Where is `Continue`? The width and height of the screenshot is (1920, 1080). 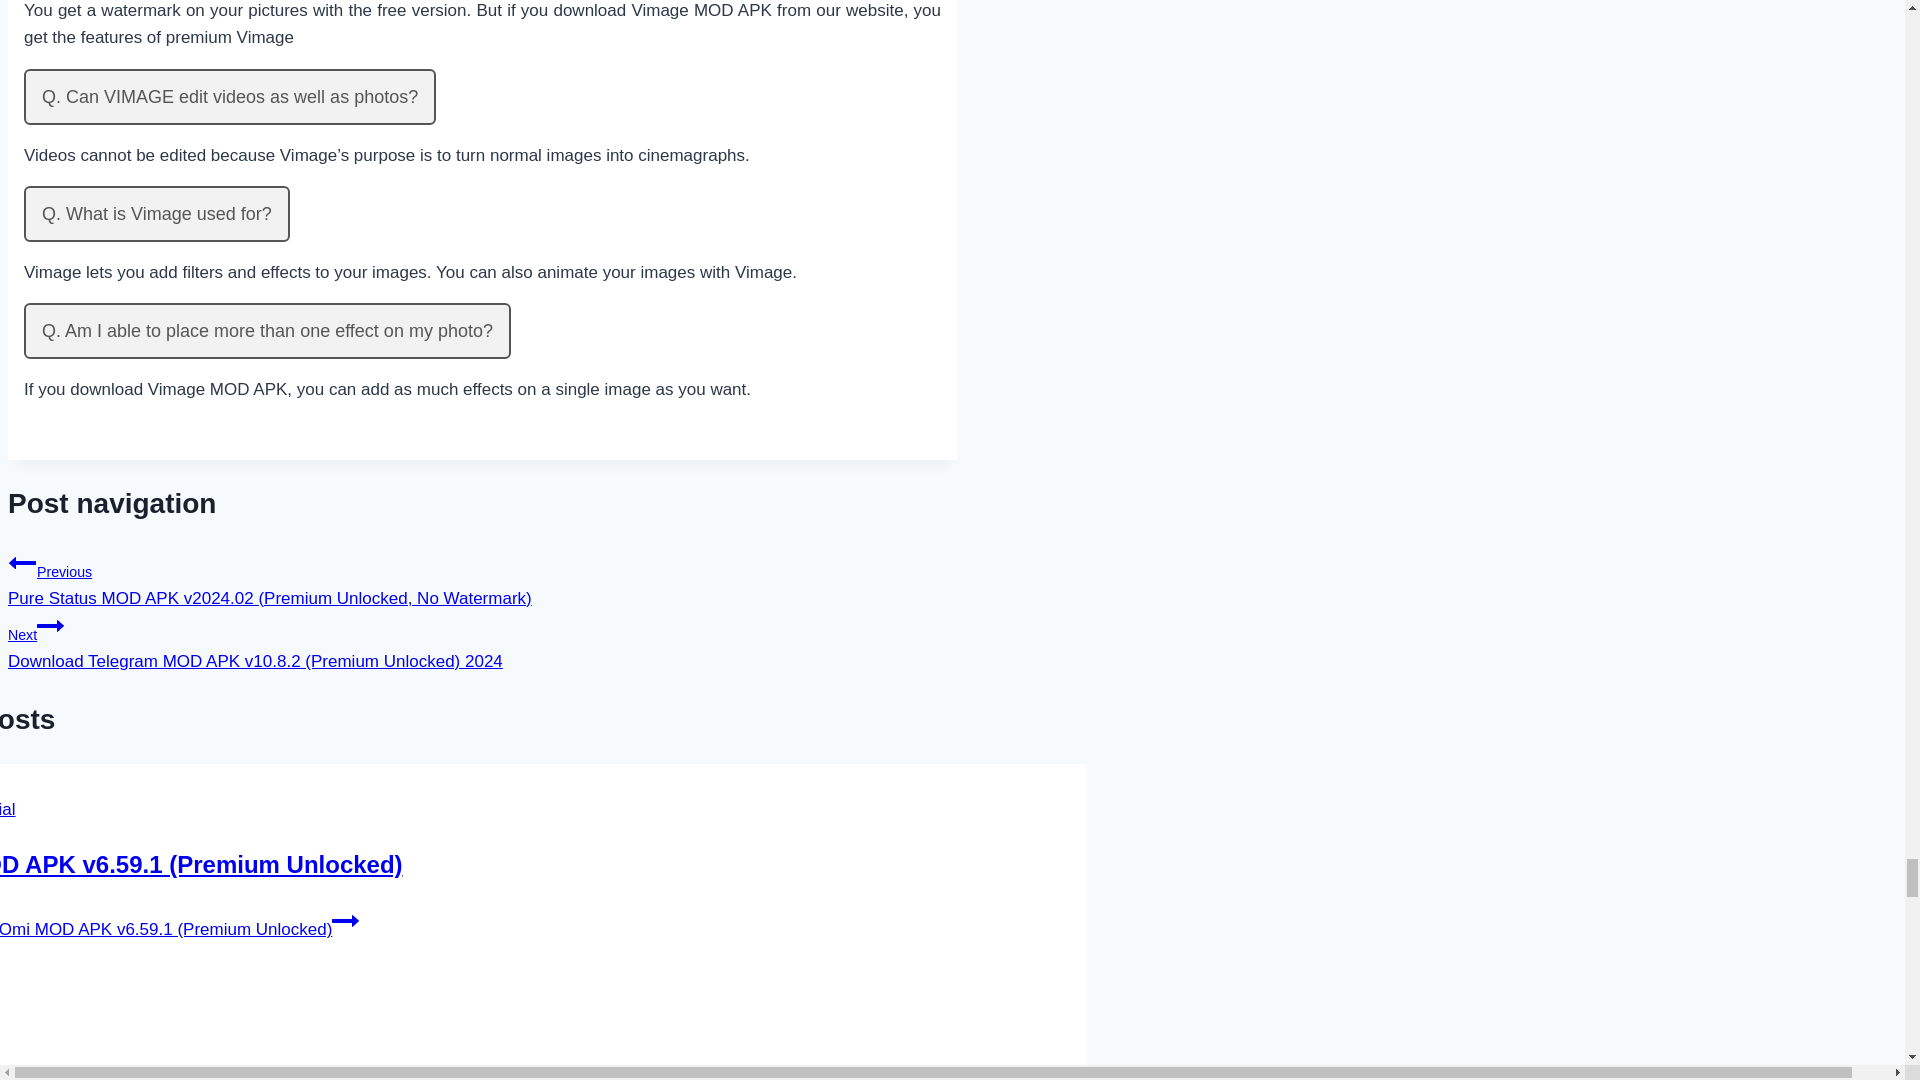
Continue is located at coordinates (346, 921).